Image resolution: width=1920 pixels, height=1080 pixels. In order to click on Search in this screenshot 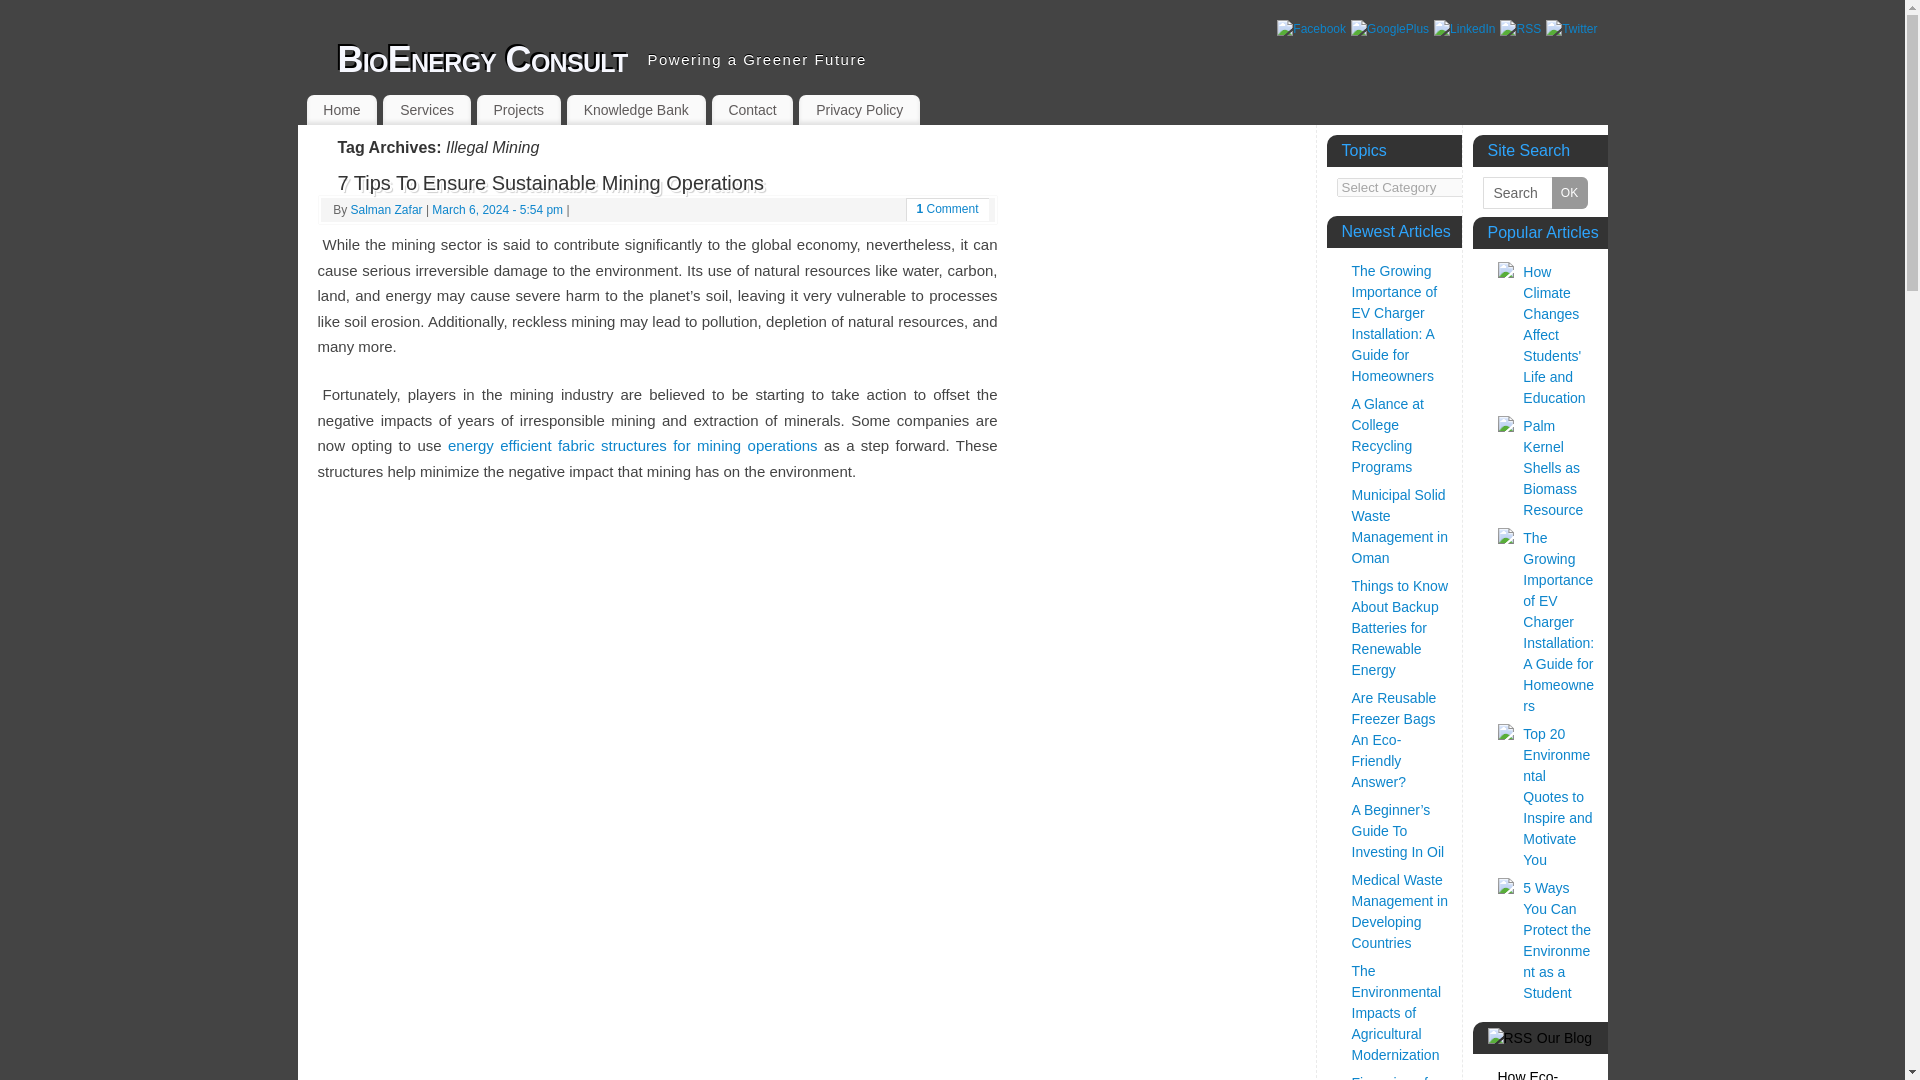, I will do `click(1534, 193)`.